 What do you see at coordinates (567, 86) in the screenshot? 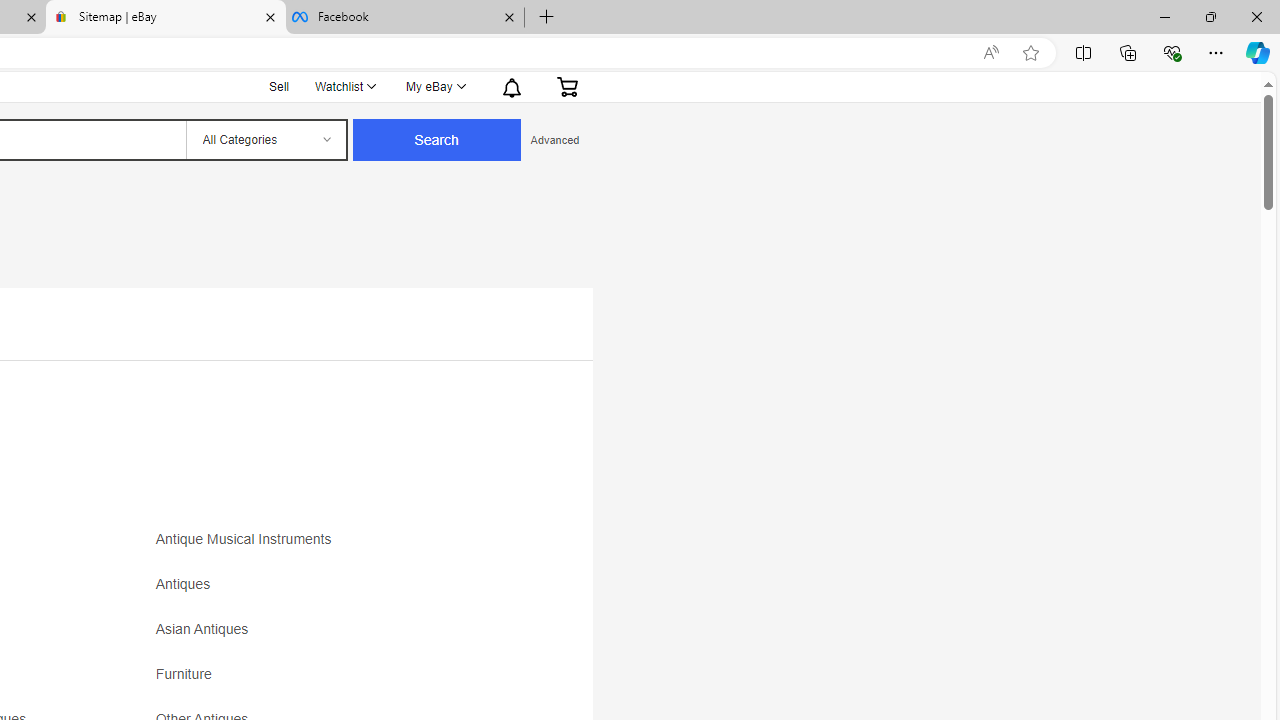
I see `Expand Cart` at bounding box center [567, 86].